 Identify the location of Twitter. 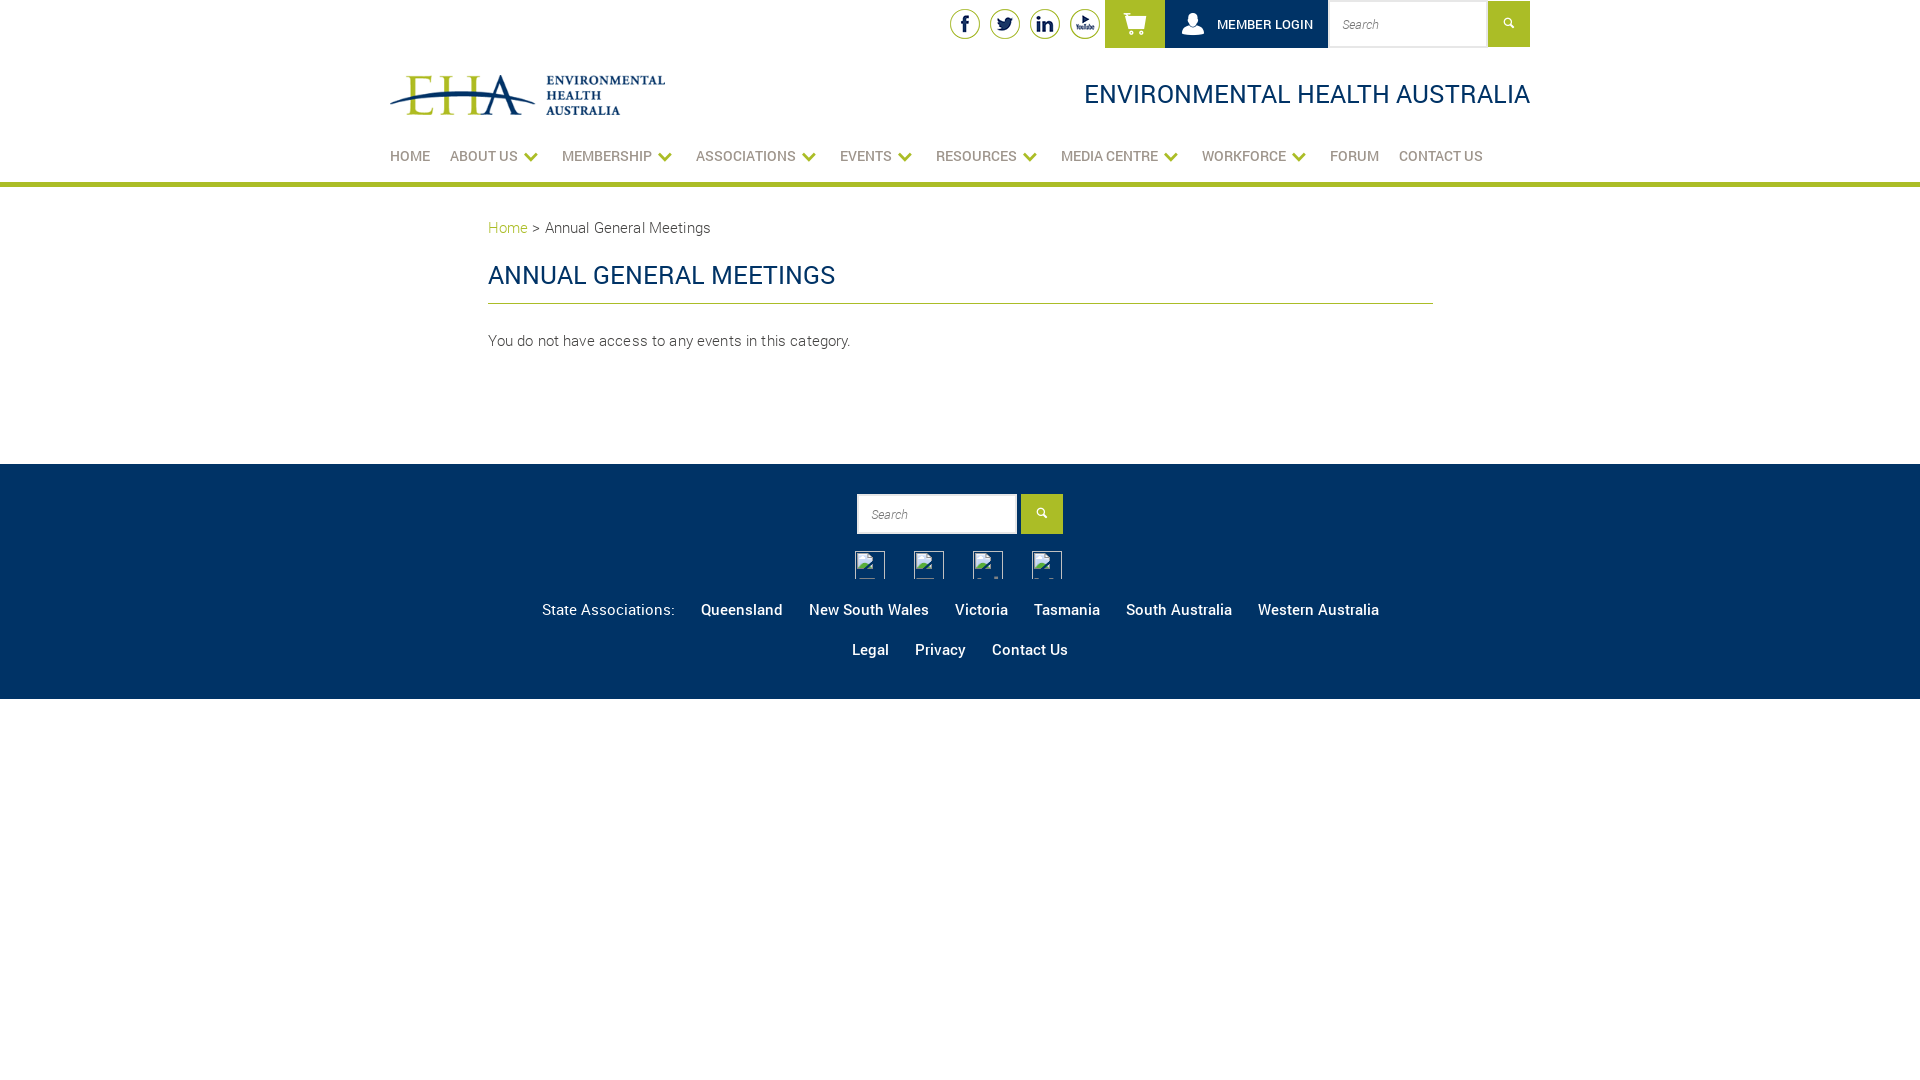
(929, 564).